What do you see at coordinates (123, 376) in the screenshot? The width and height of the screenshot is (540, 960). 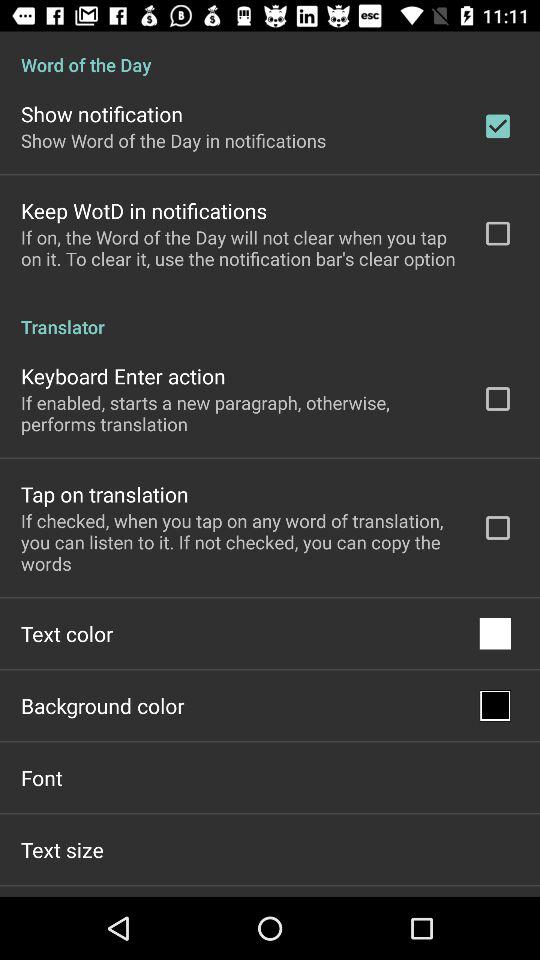 I see `flip to the keyboard enter action` at bounding box center [123, 376].